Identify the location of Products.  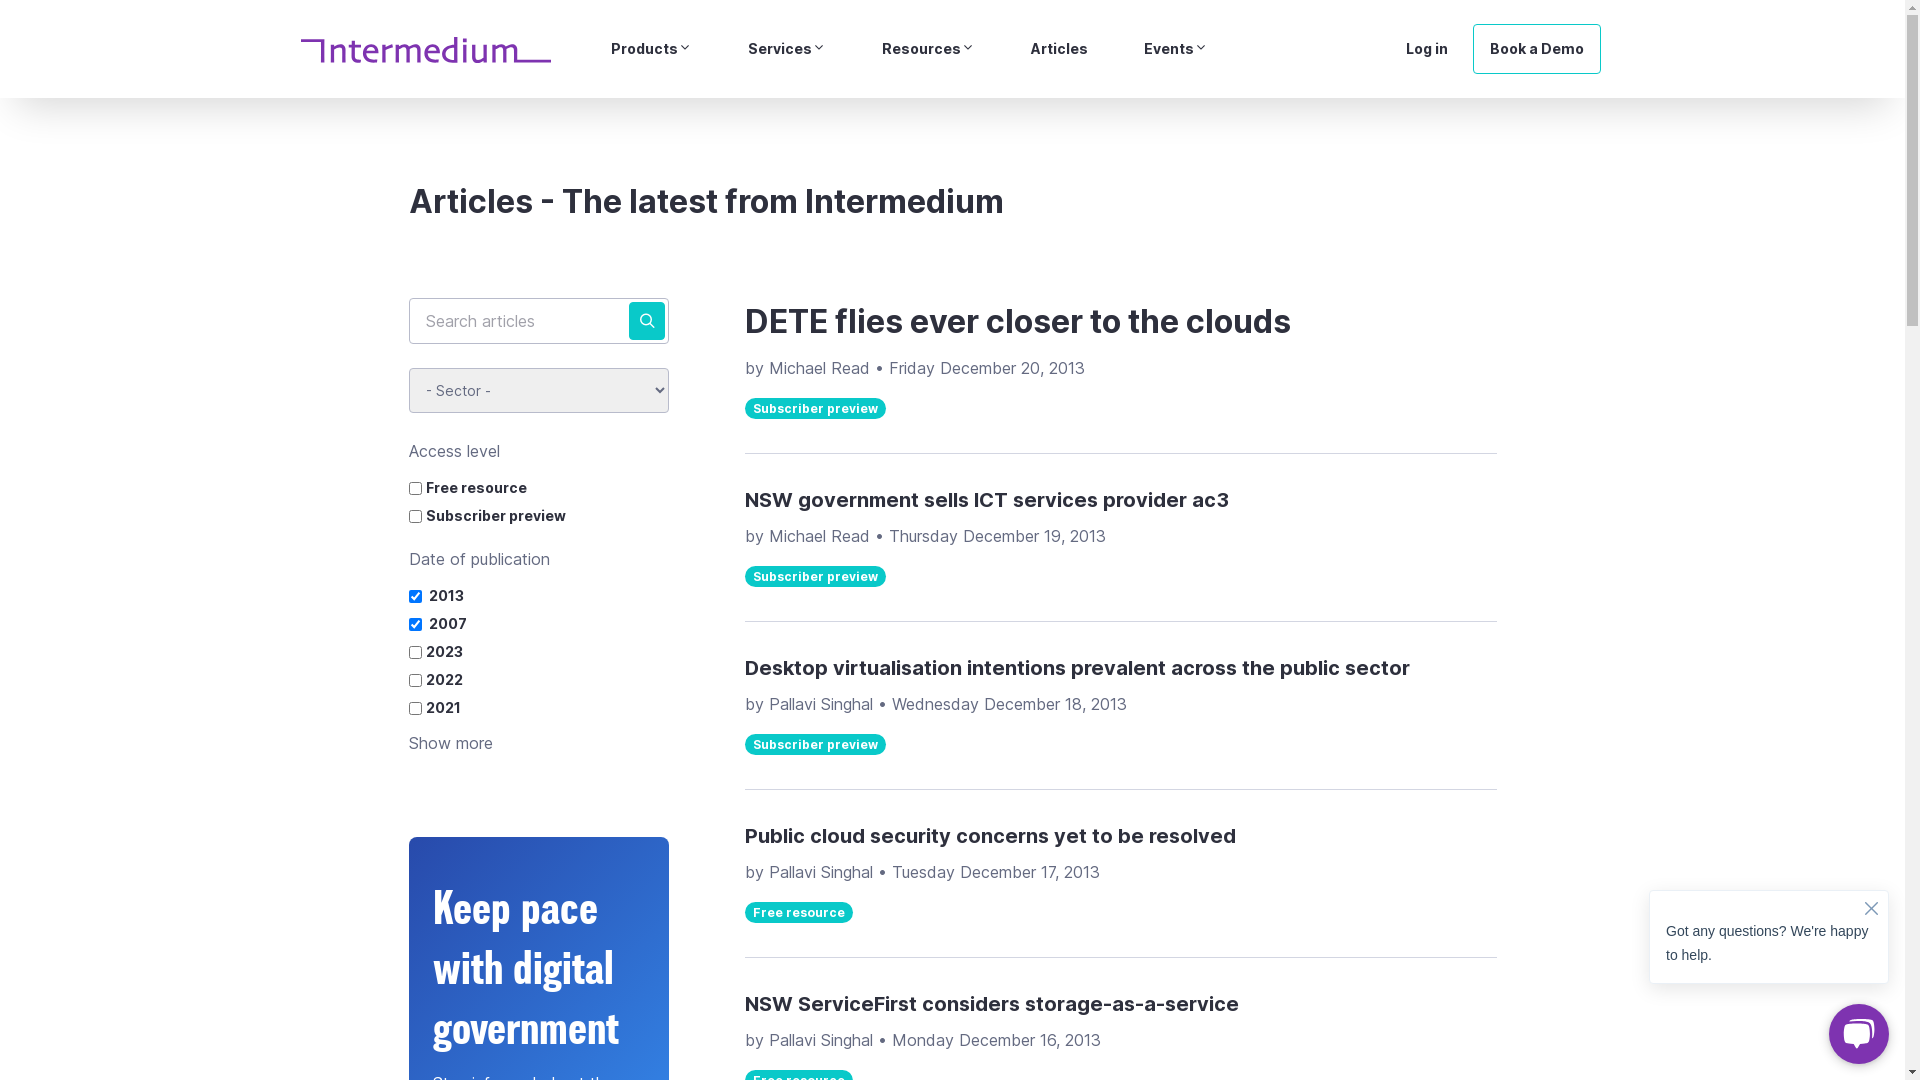
(650, 49).